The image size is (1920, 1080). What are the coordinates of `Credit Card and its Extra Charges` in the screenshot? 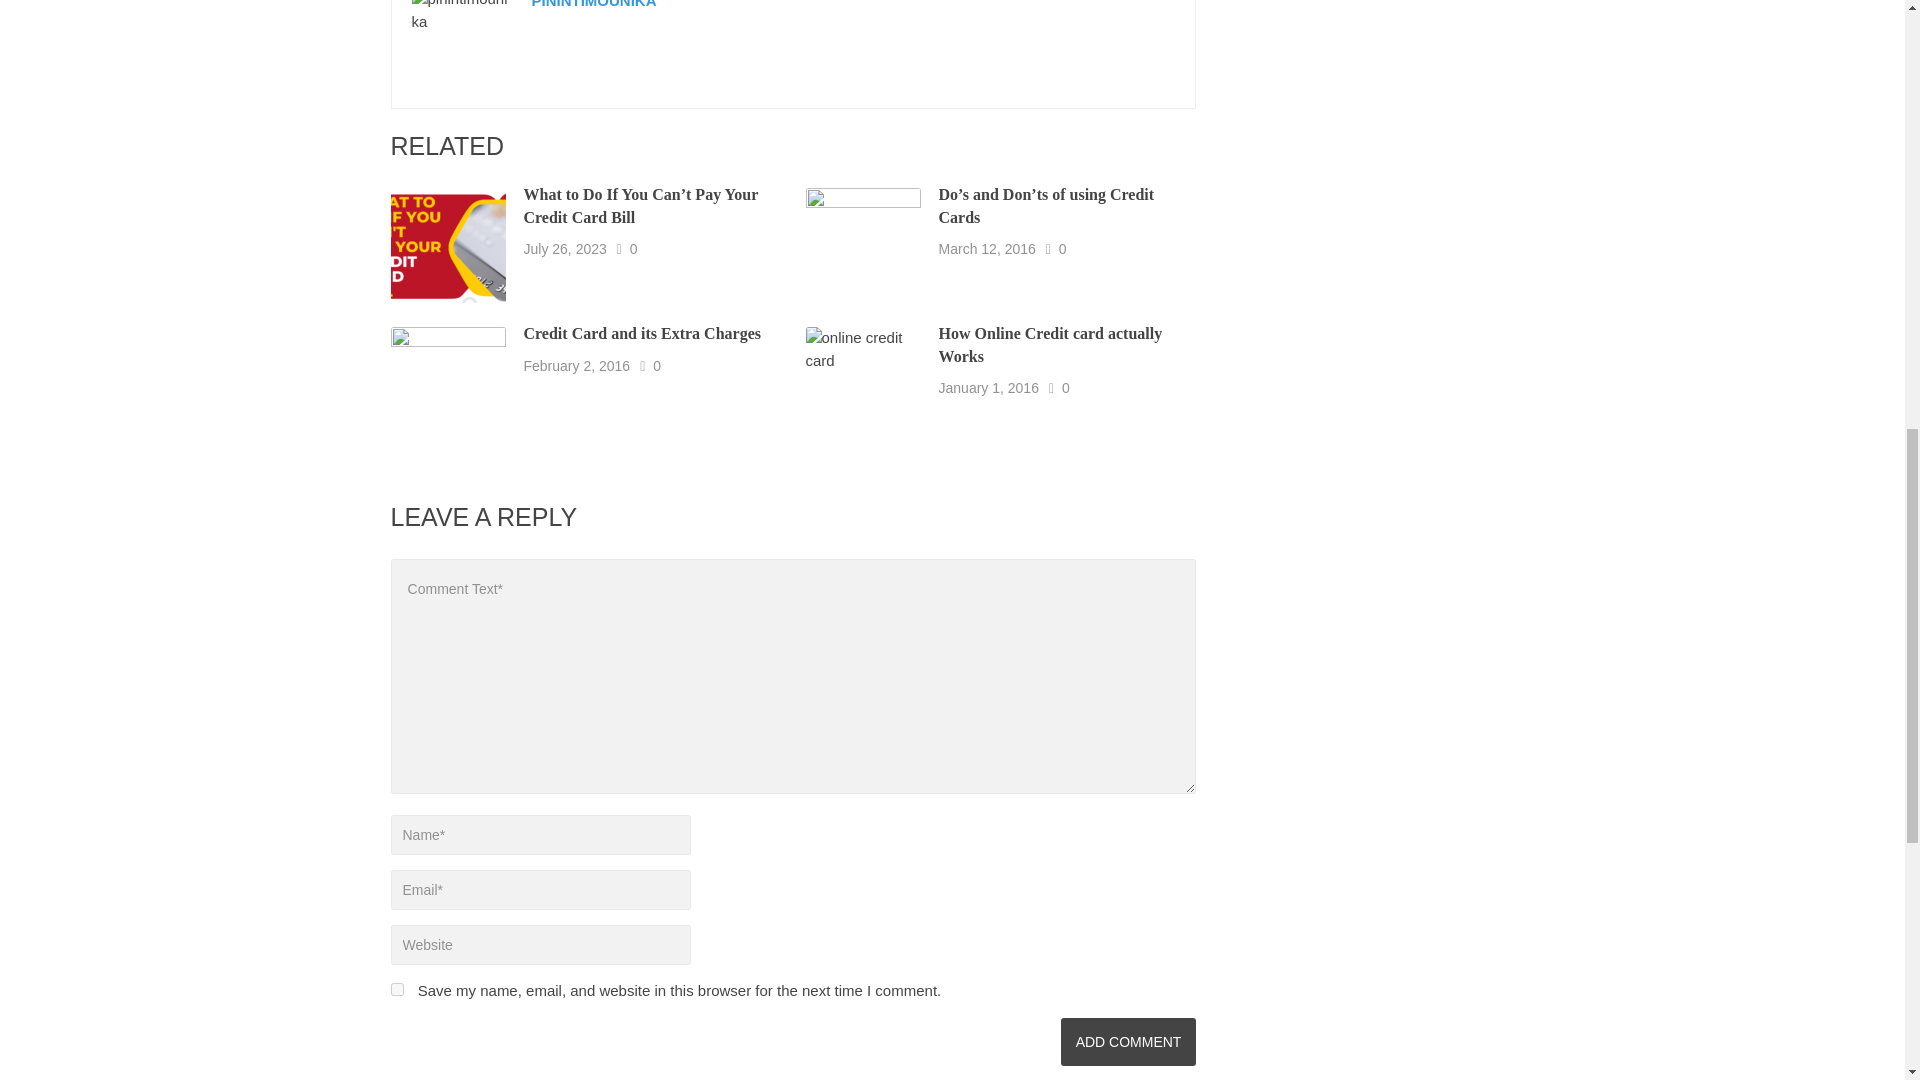 It's located at (642, 334).